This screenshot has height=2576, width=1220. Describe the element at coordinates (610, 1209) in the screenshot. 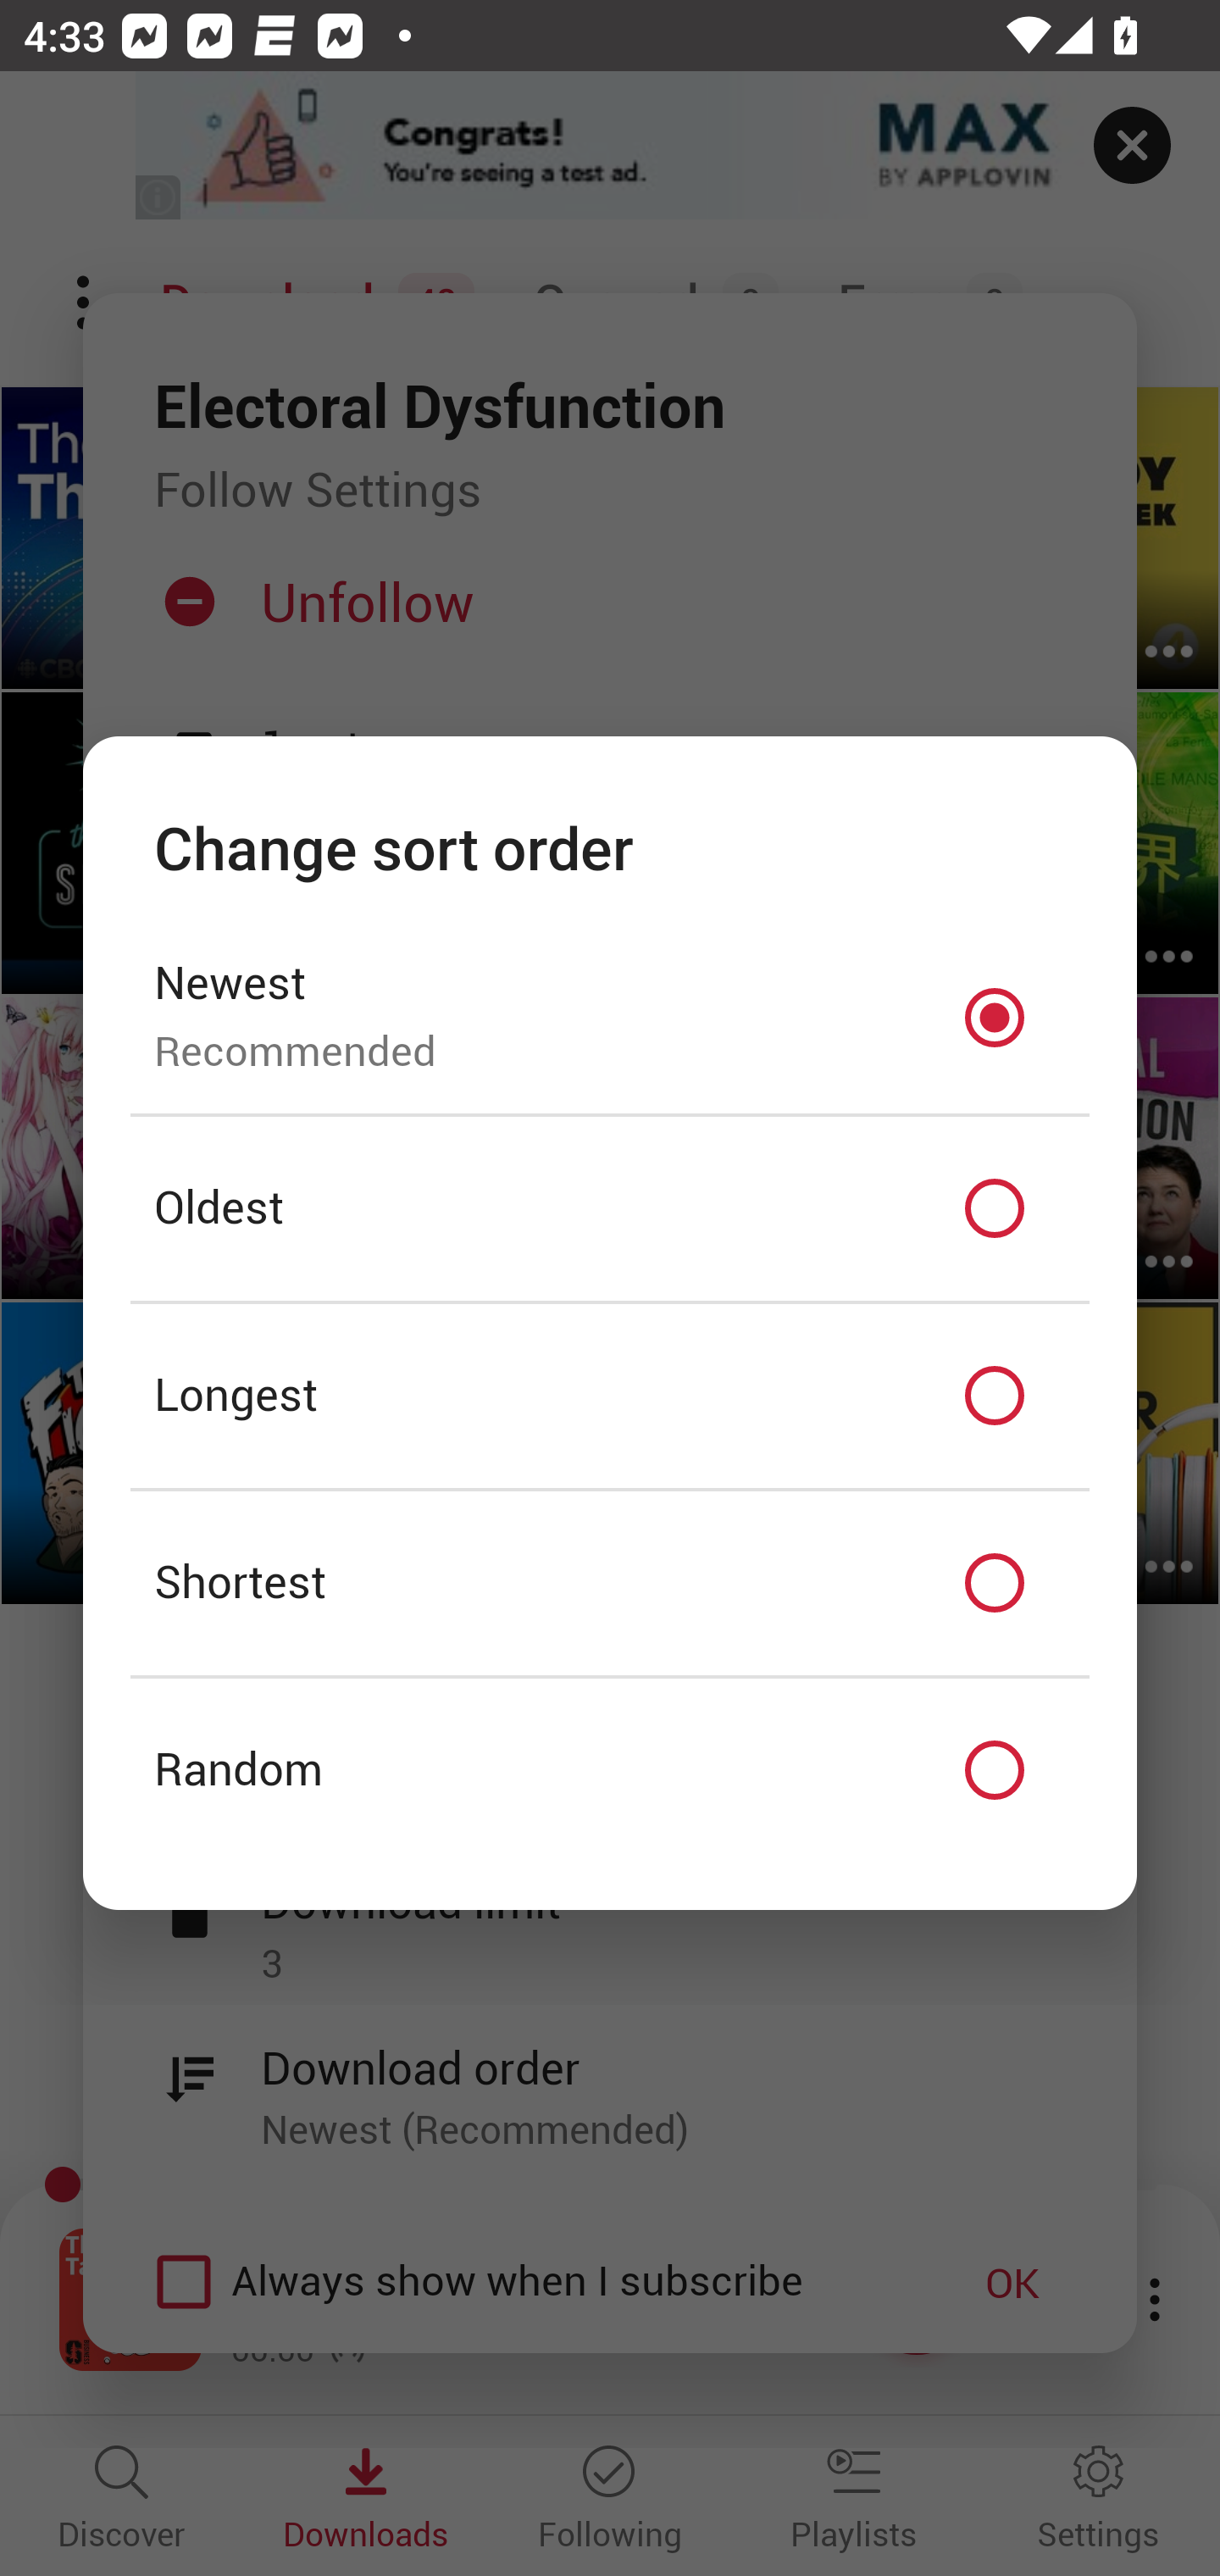

I see `Oldest` at that location.